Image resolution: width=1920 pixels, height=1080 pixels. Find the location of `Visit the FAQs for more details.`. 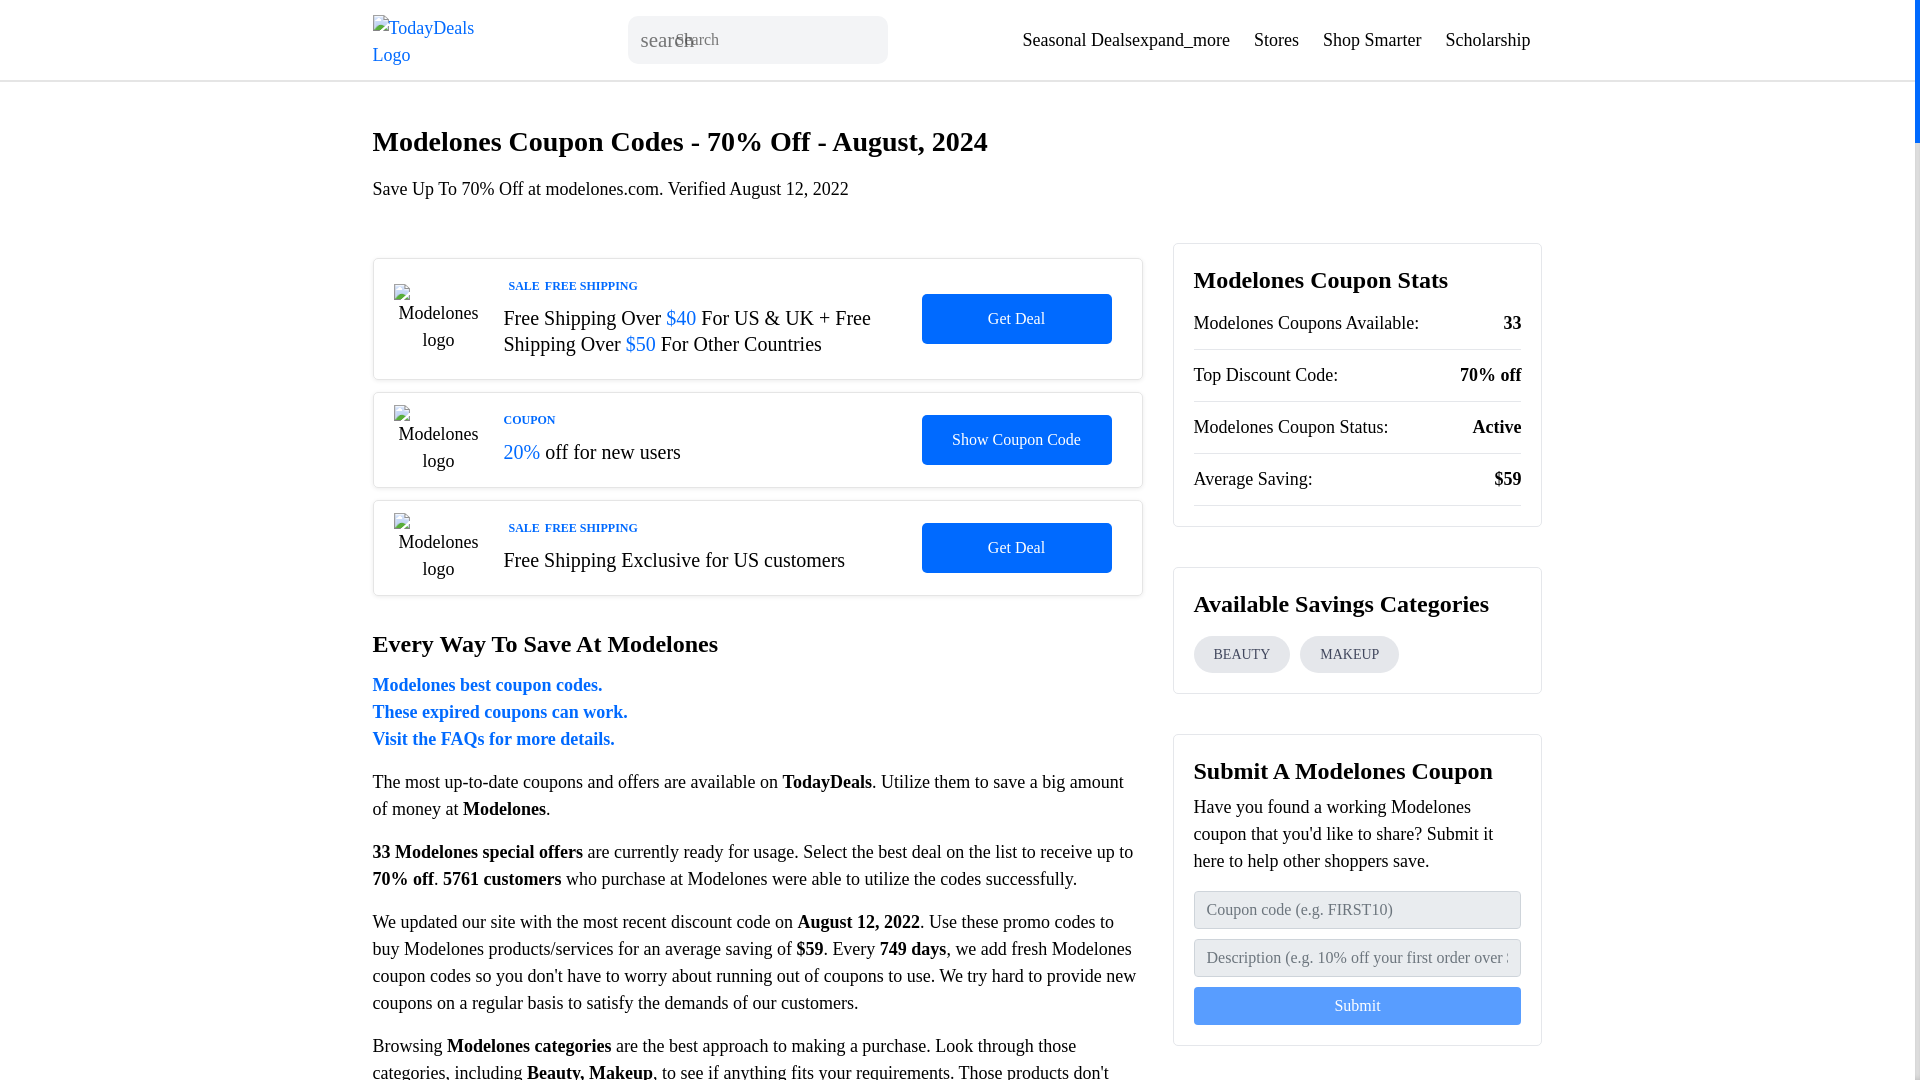

Visit the FAQs for more details. is located at coordinates (757, 738).